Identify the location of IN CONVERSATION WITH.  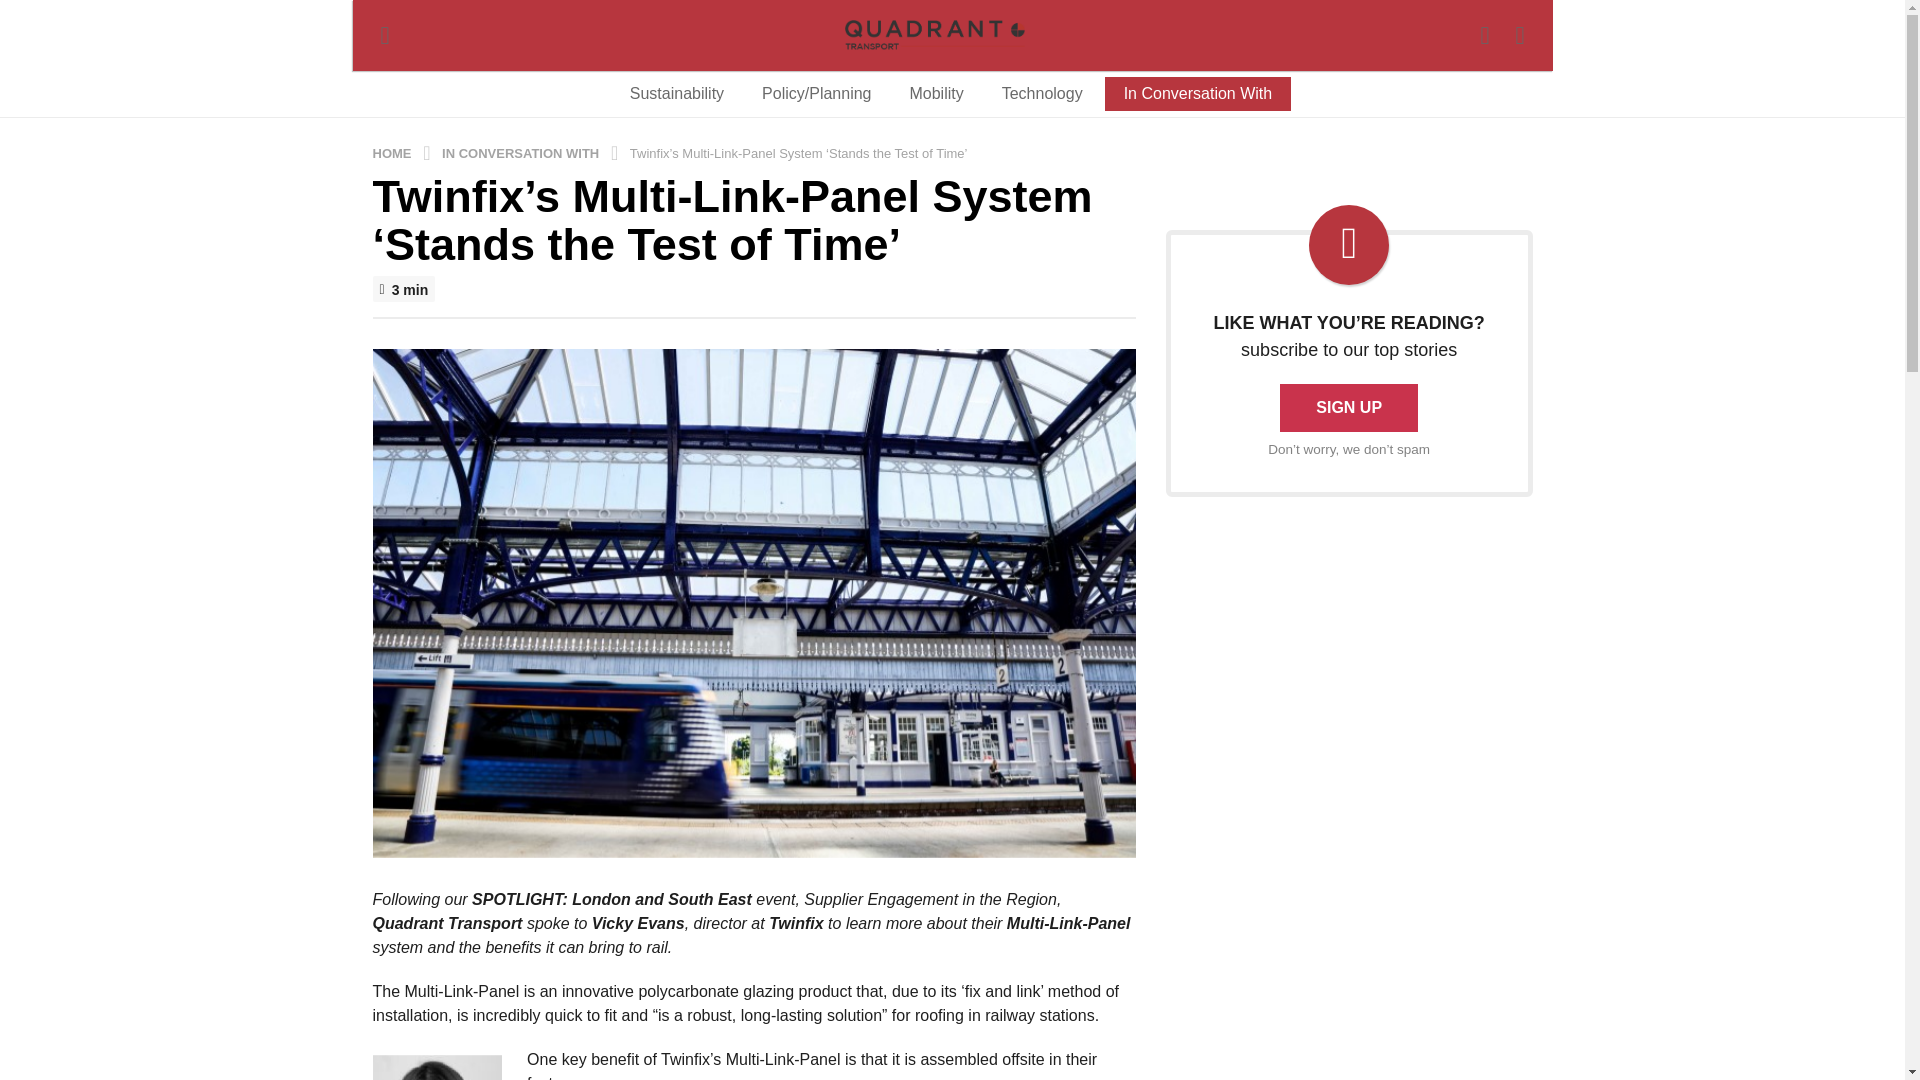
(522, 152).